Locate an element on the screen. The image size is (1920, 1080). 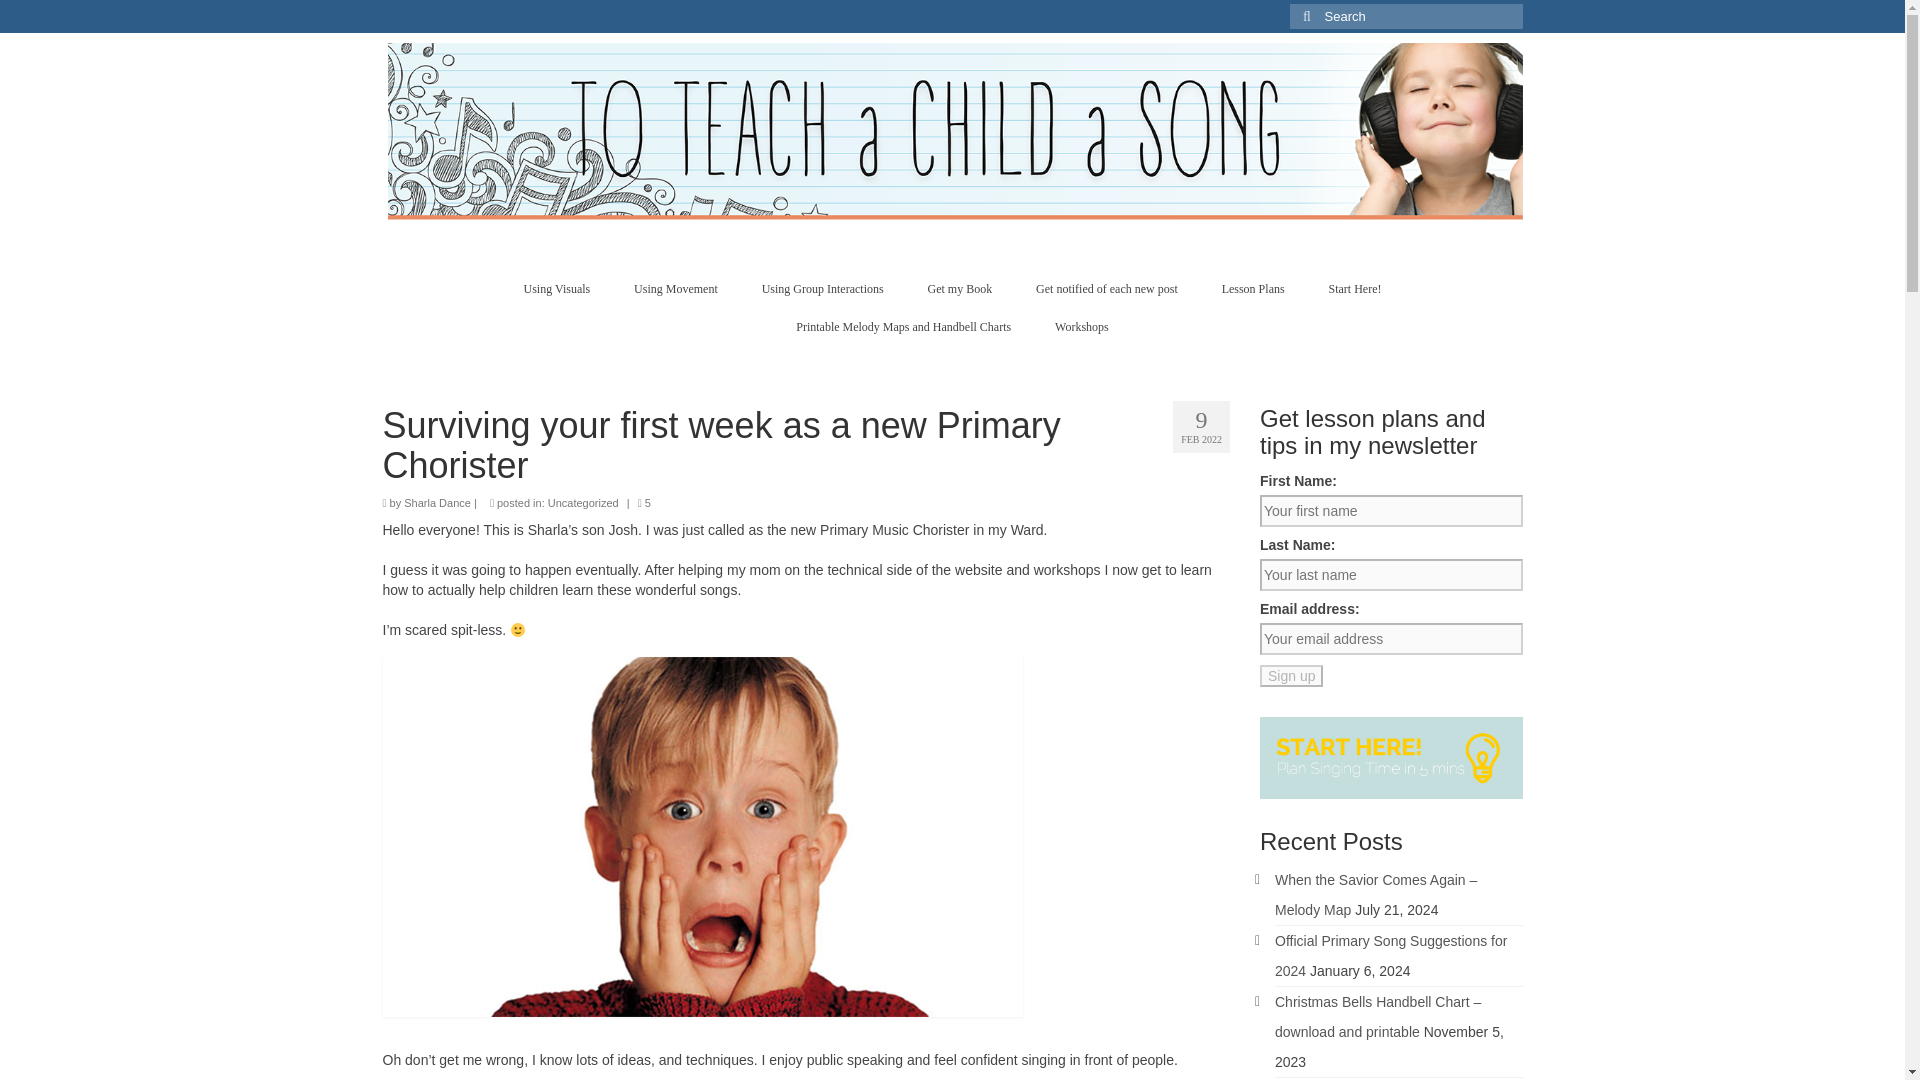
Start Here! is located at coordinates (1355, 288).